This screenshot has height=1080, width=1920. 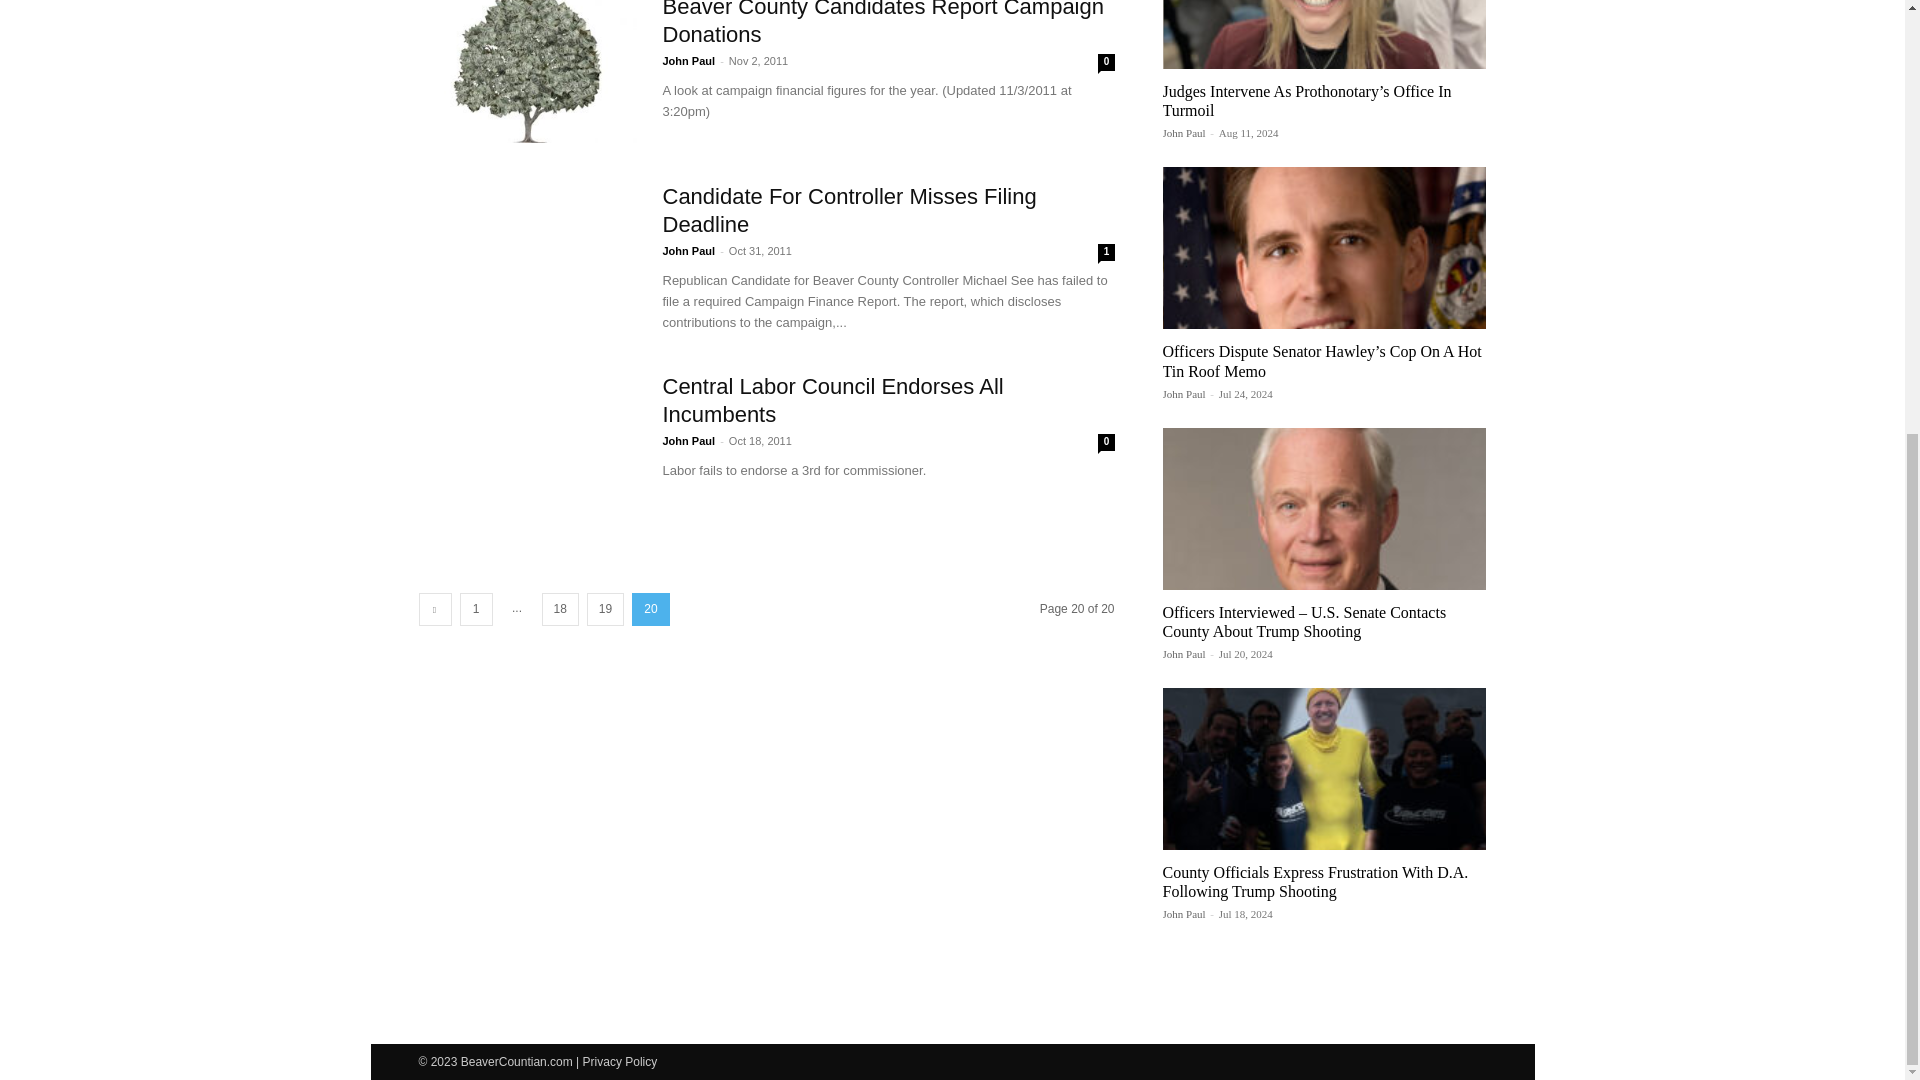 I want to click on John Paul, so click(x=688, y=441).